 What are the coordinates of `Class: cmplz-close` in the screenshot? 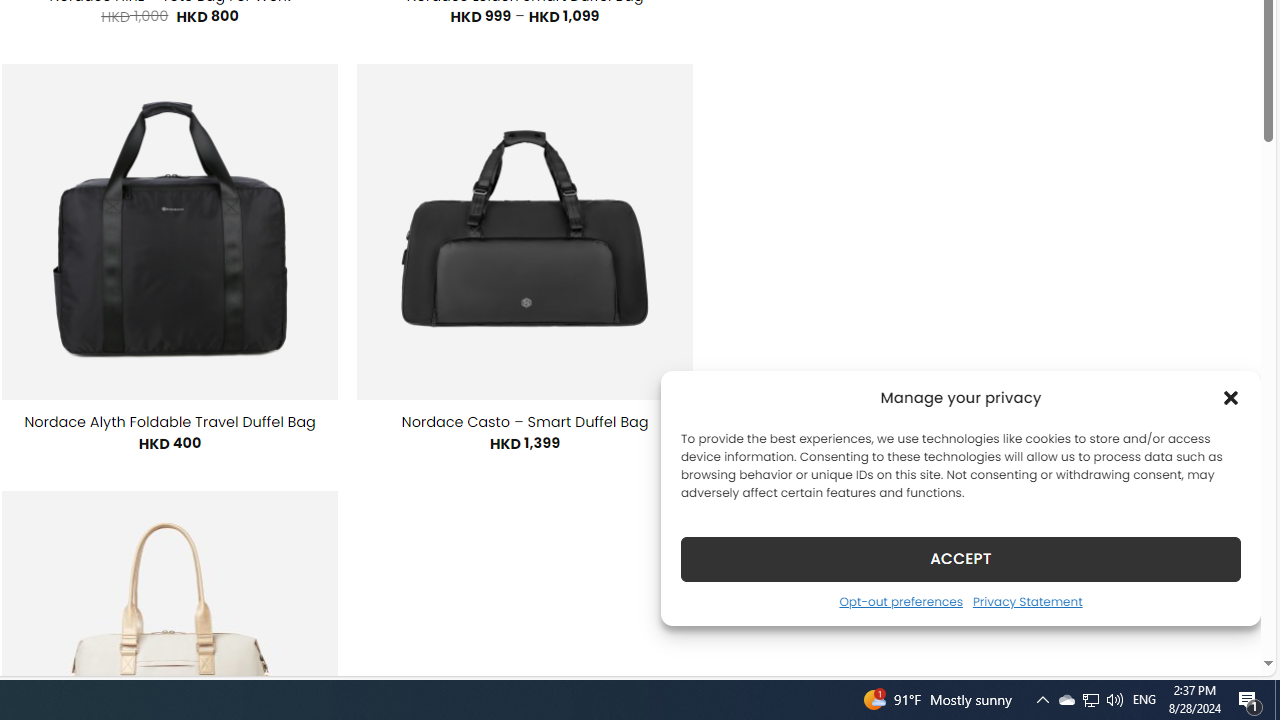 It's located at (1231, 398).